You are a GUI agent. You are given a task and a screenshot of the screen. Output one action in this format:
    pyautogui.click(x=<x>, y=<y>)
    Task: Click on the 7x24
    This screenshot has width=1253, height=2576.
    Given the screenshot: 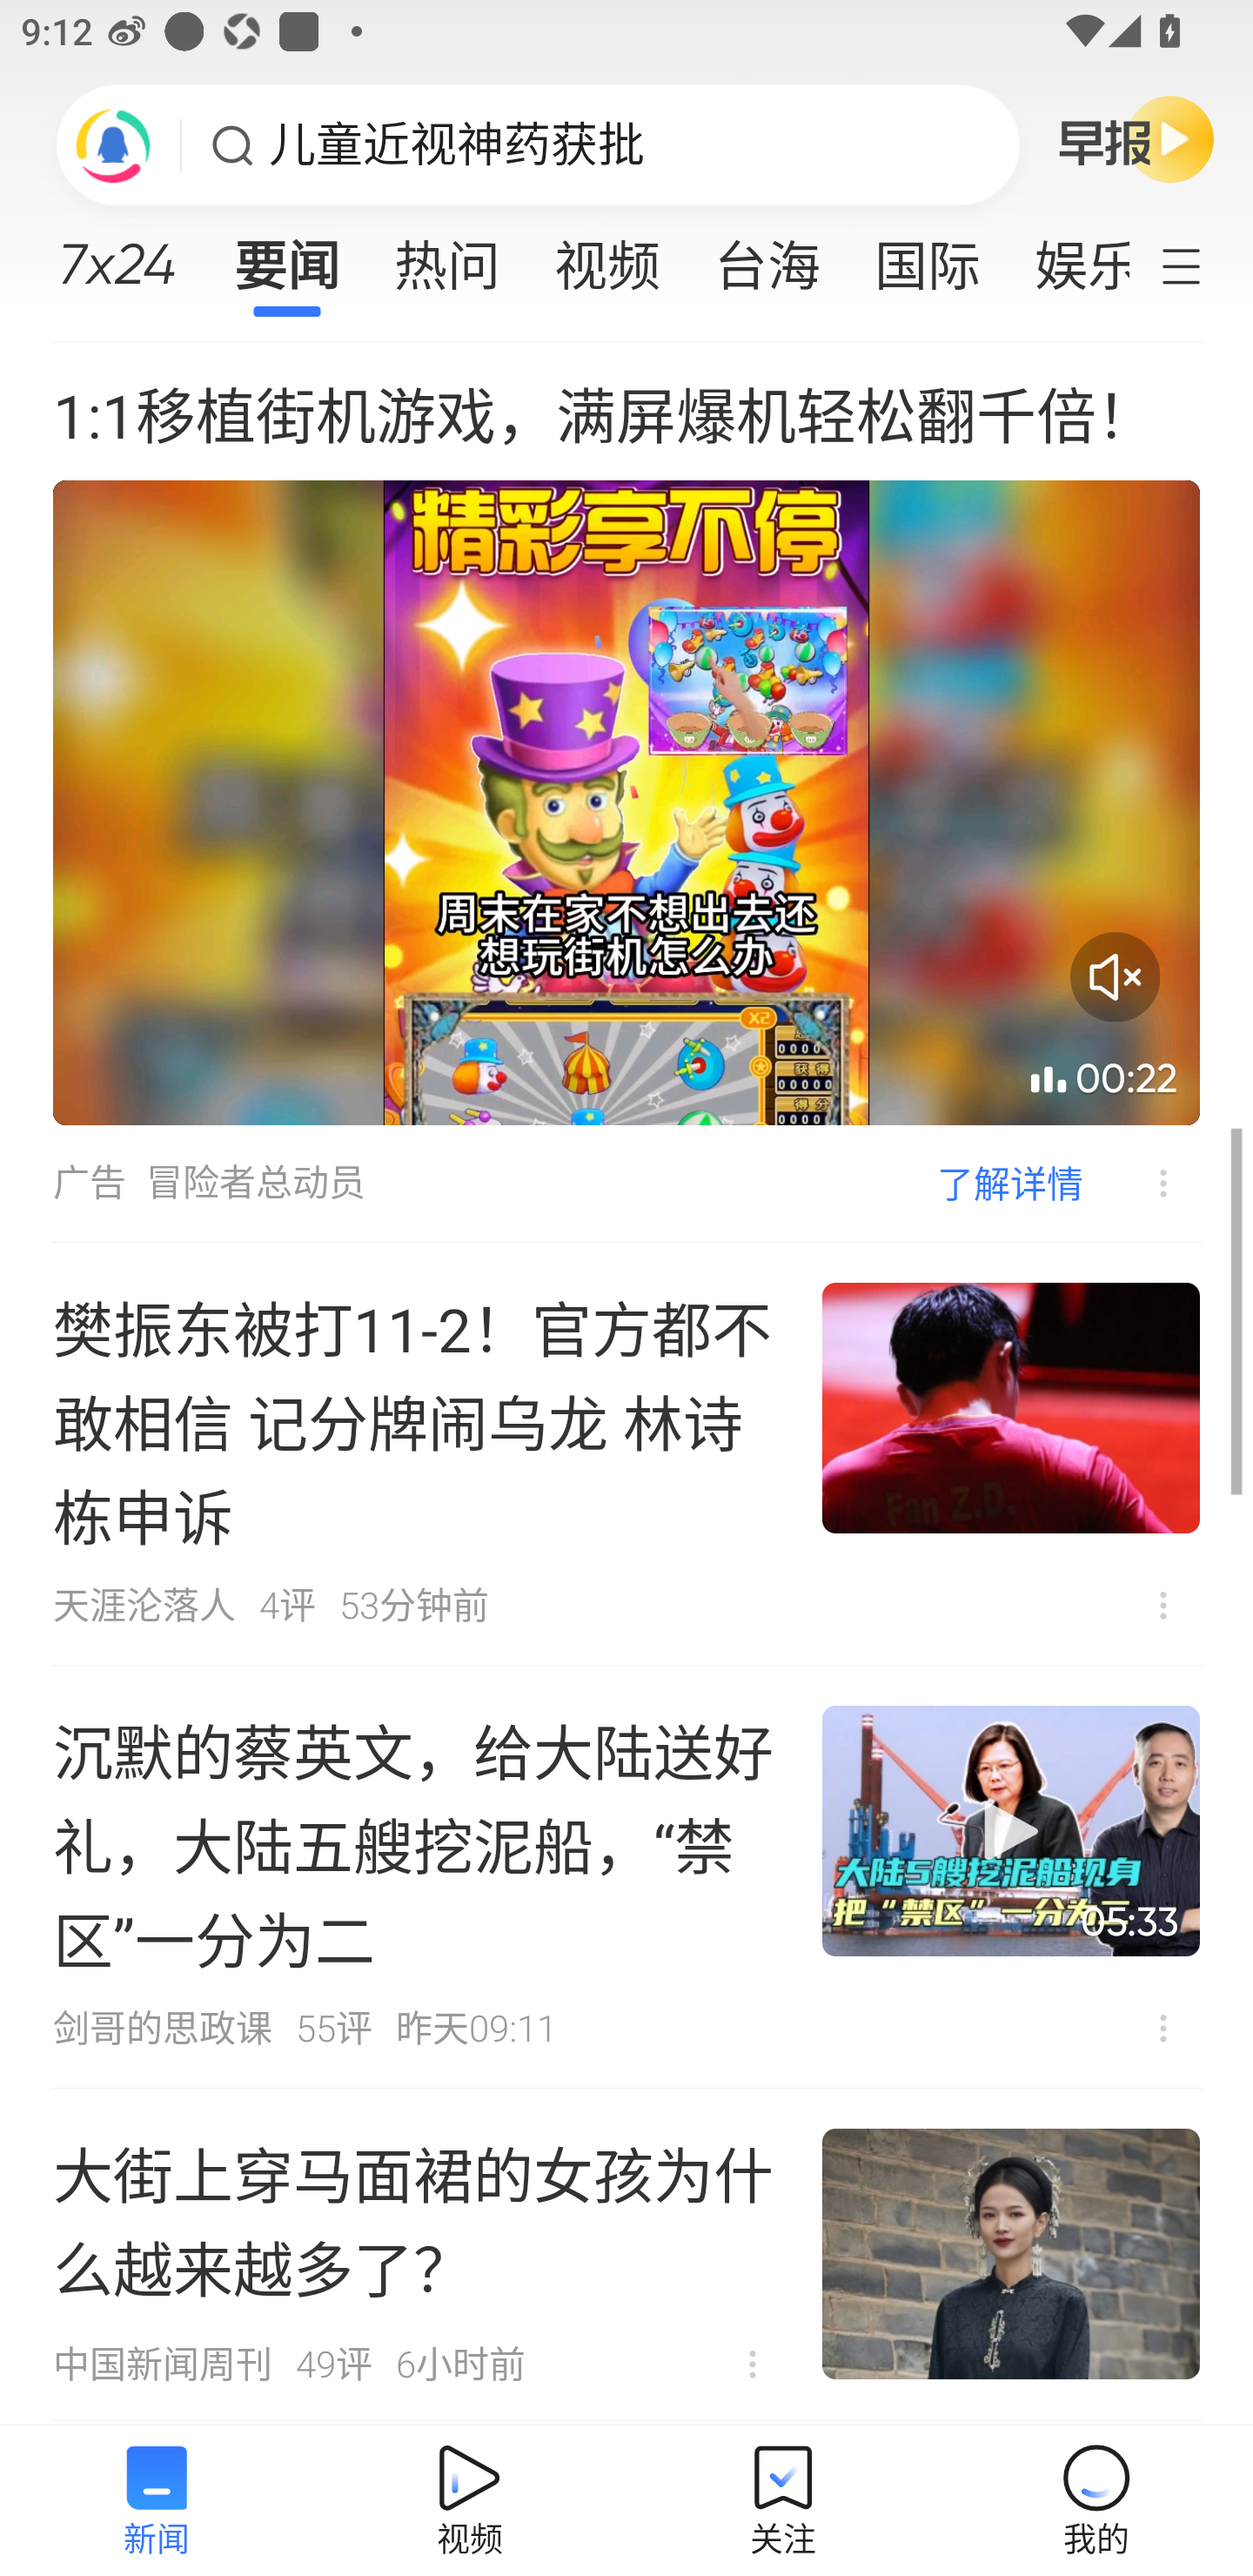 What is the action you would take?
    pyautogui.click(x=117, y=253)
    